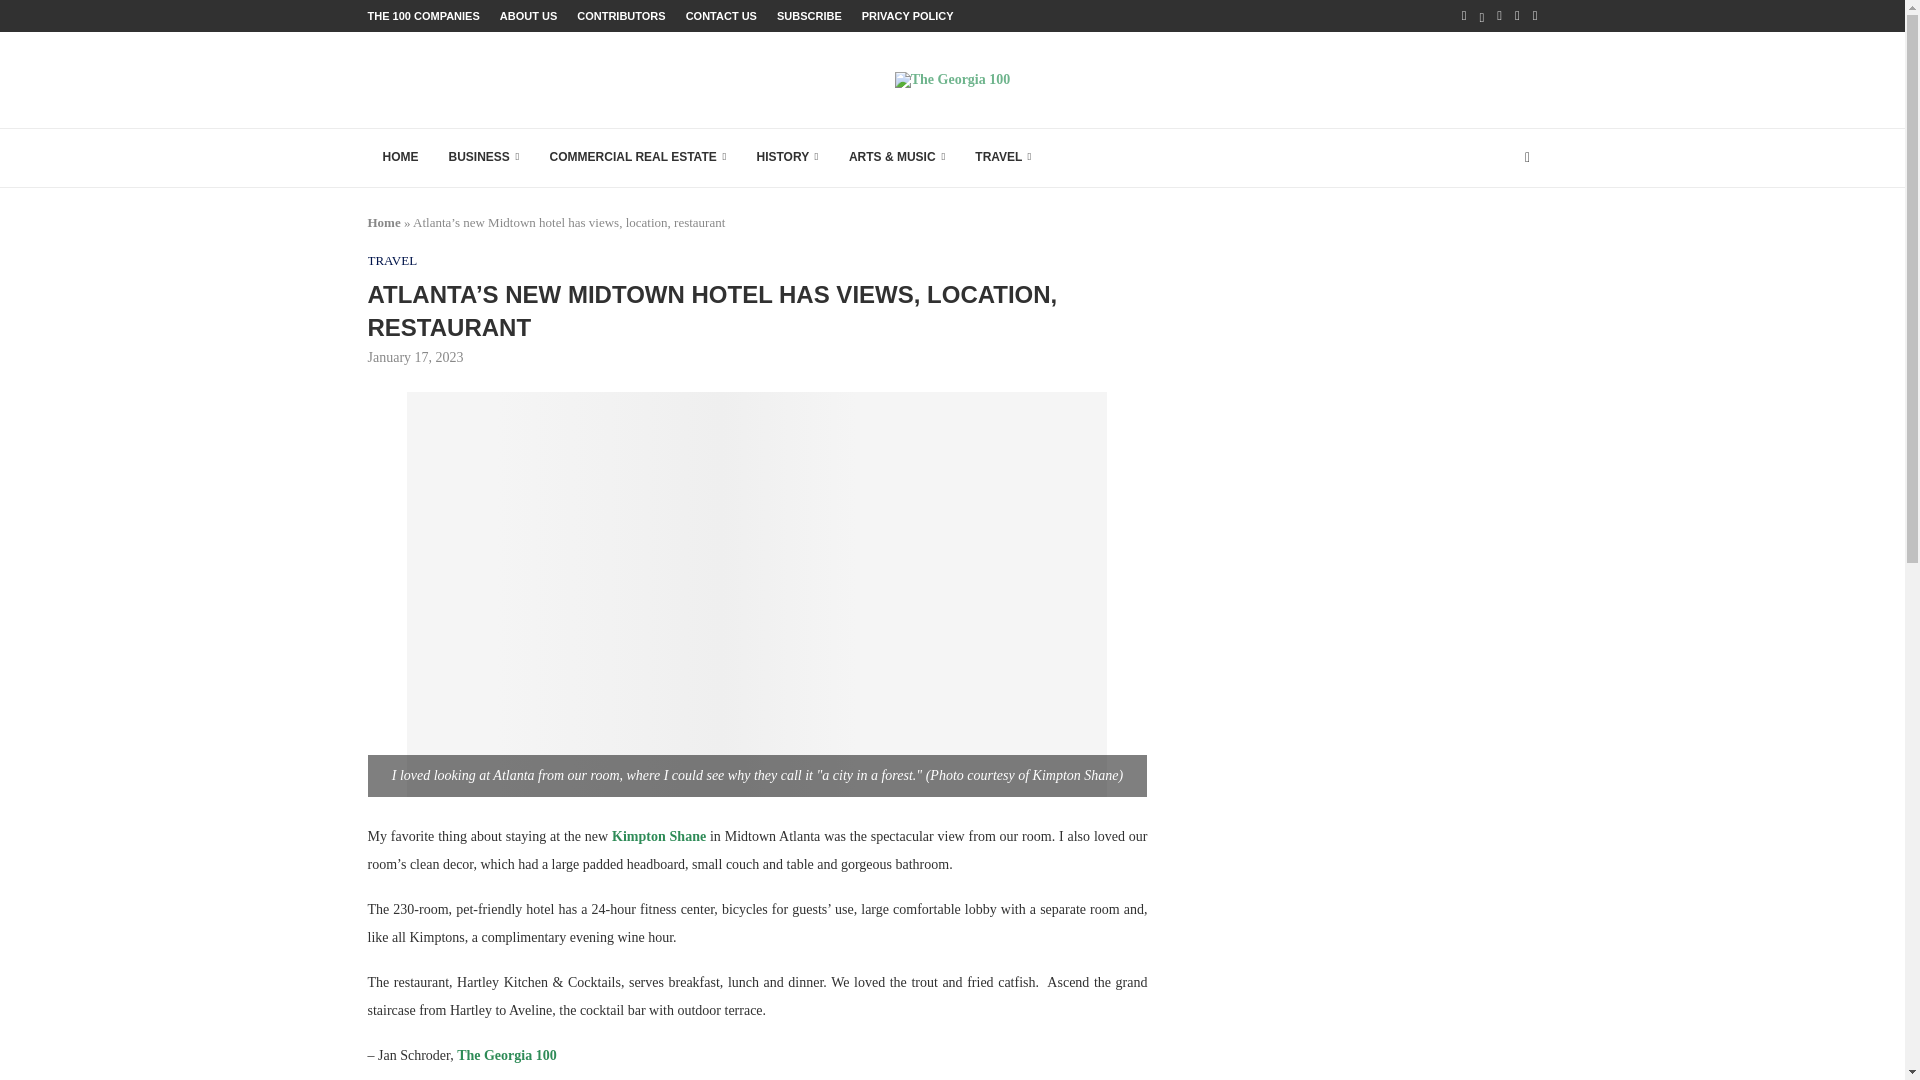  What do you see at coordinates (810, 16) in the screenshot?
I see `SUBSCRIBE` at bounding box center [810, 16].